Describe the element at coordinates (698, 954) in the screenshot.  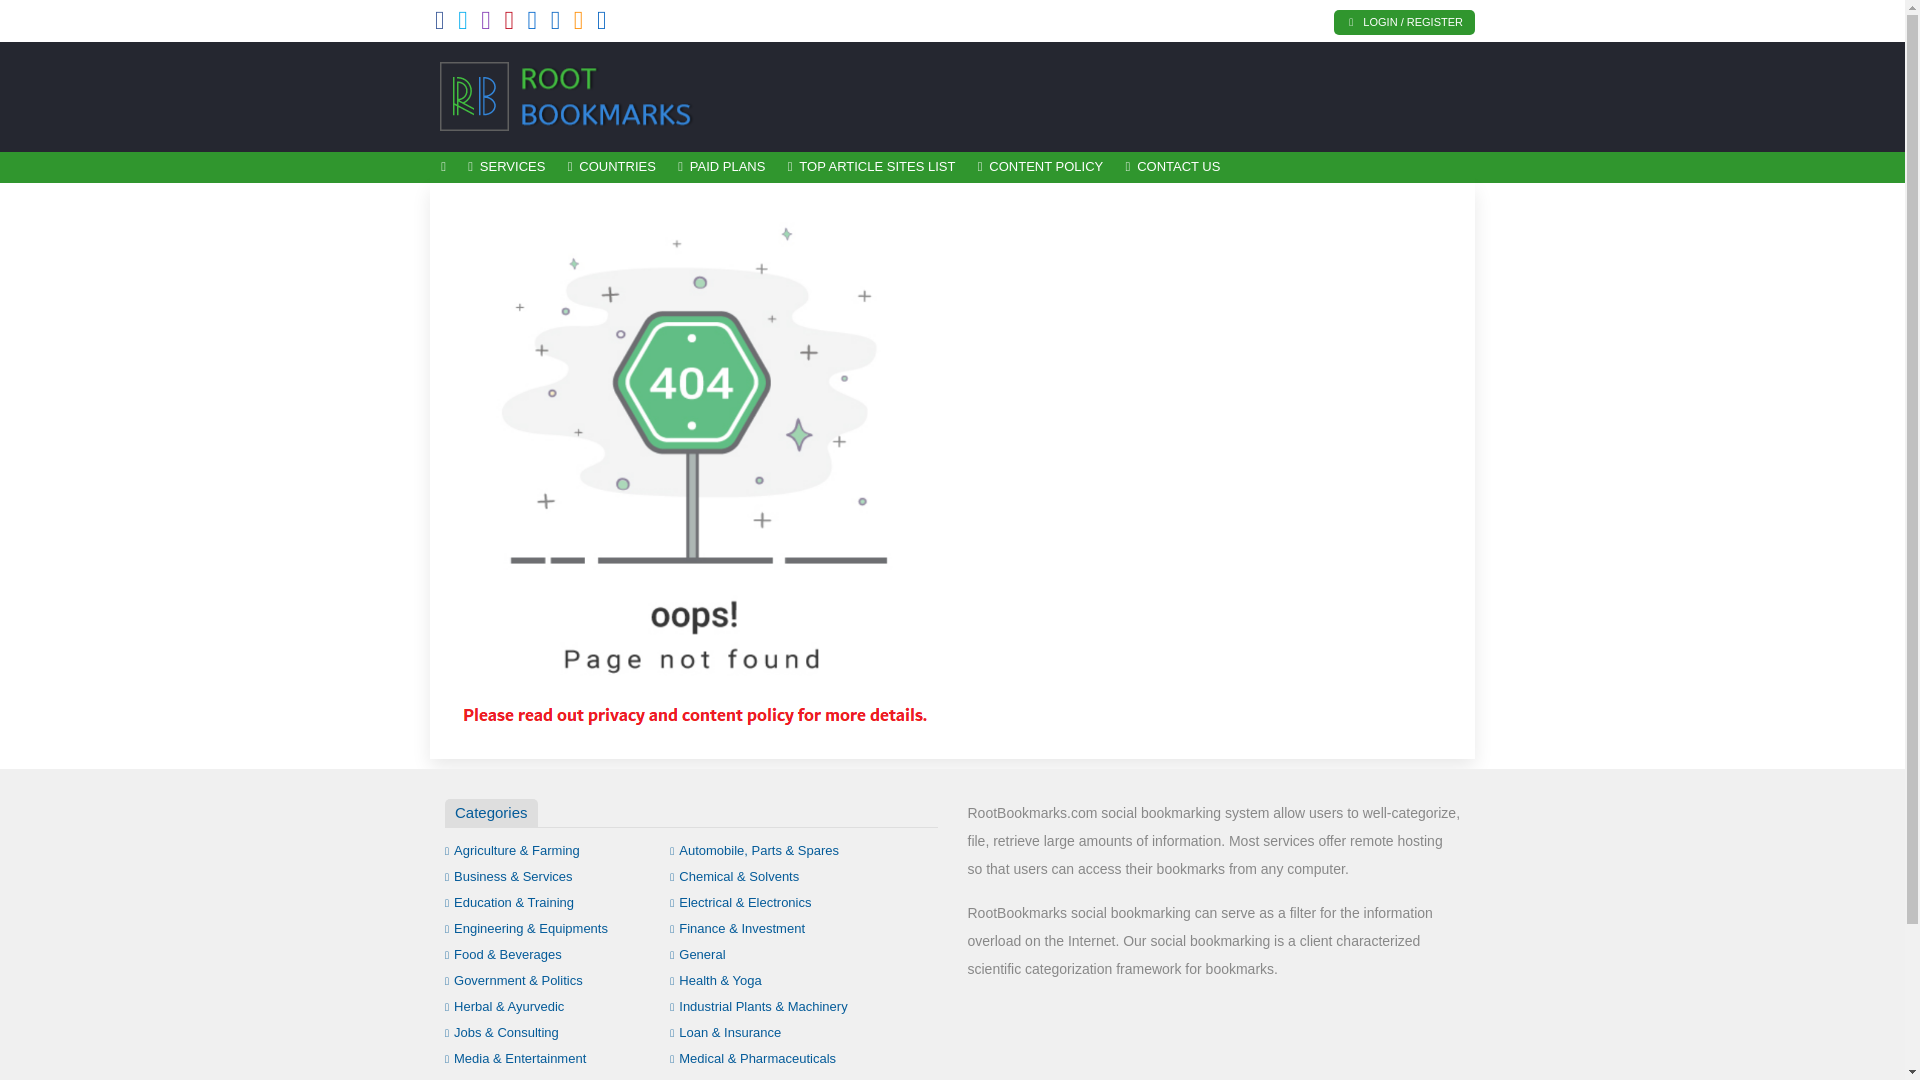
I see `General` at that location.